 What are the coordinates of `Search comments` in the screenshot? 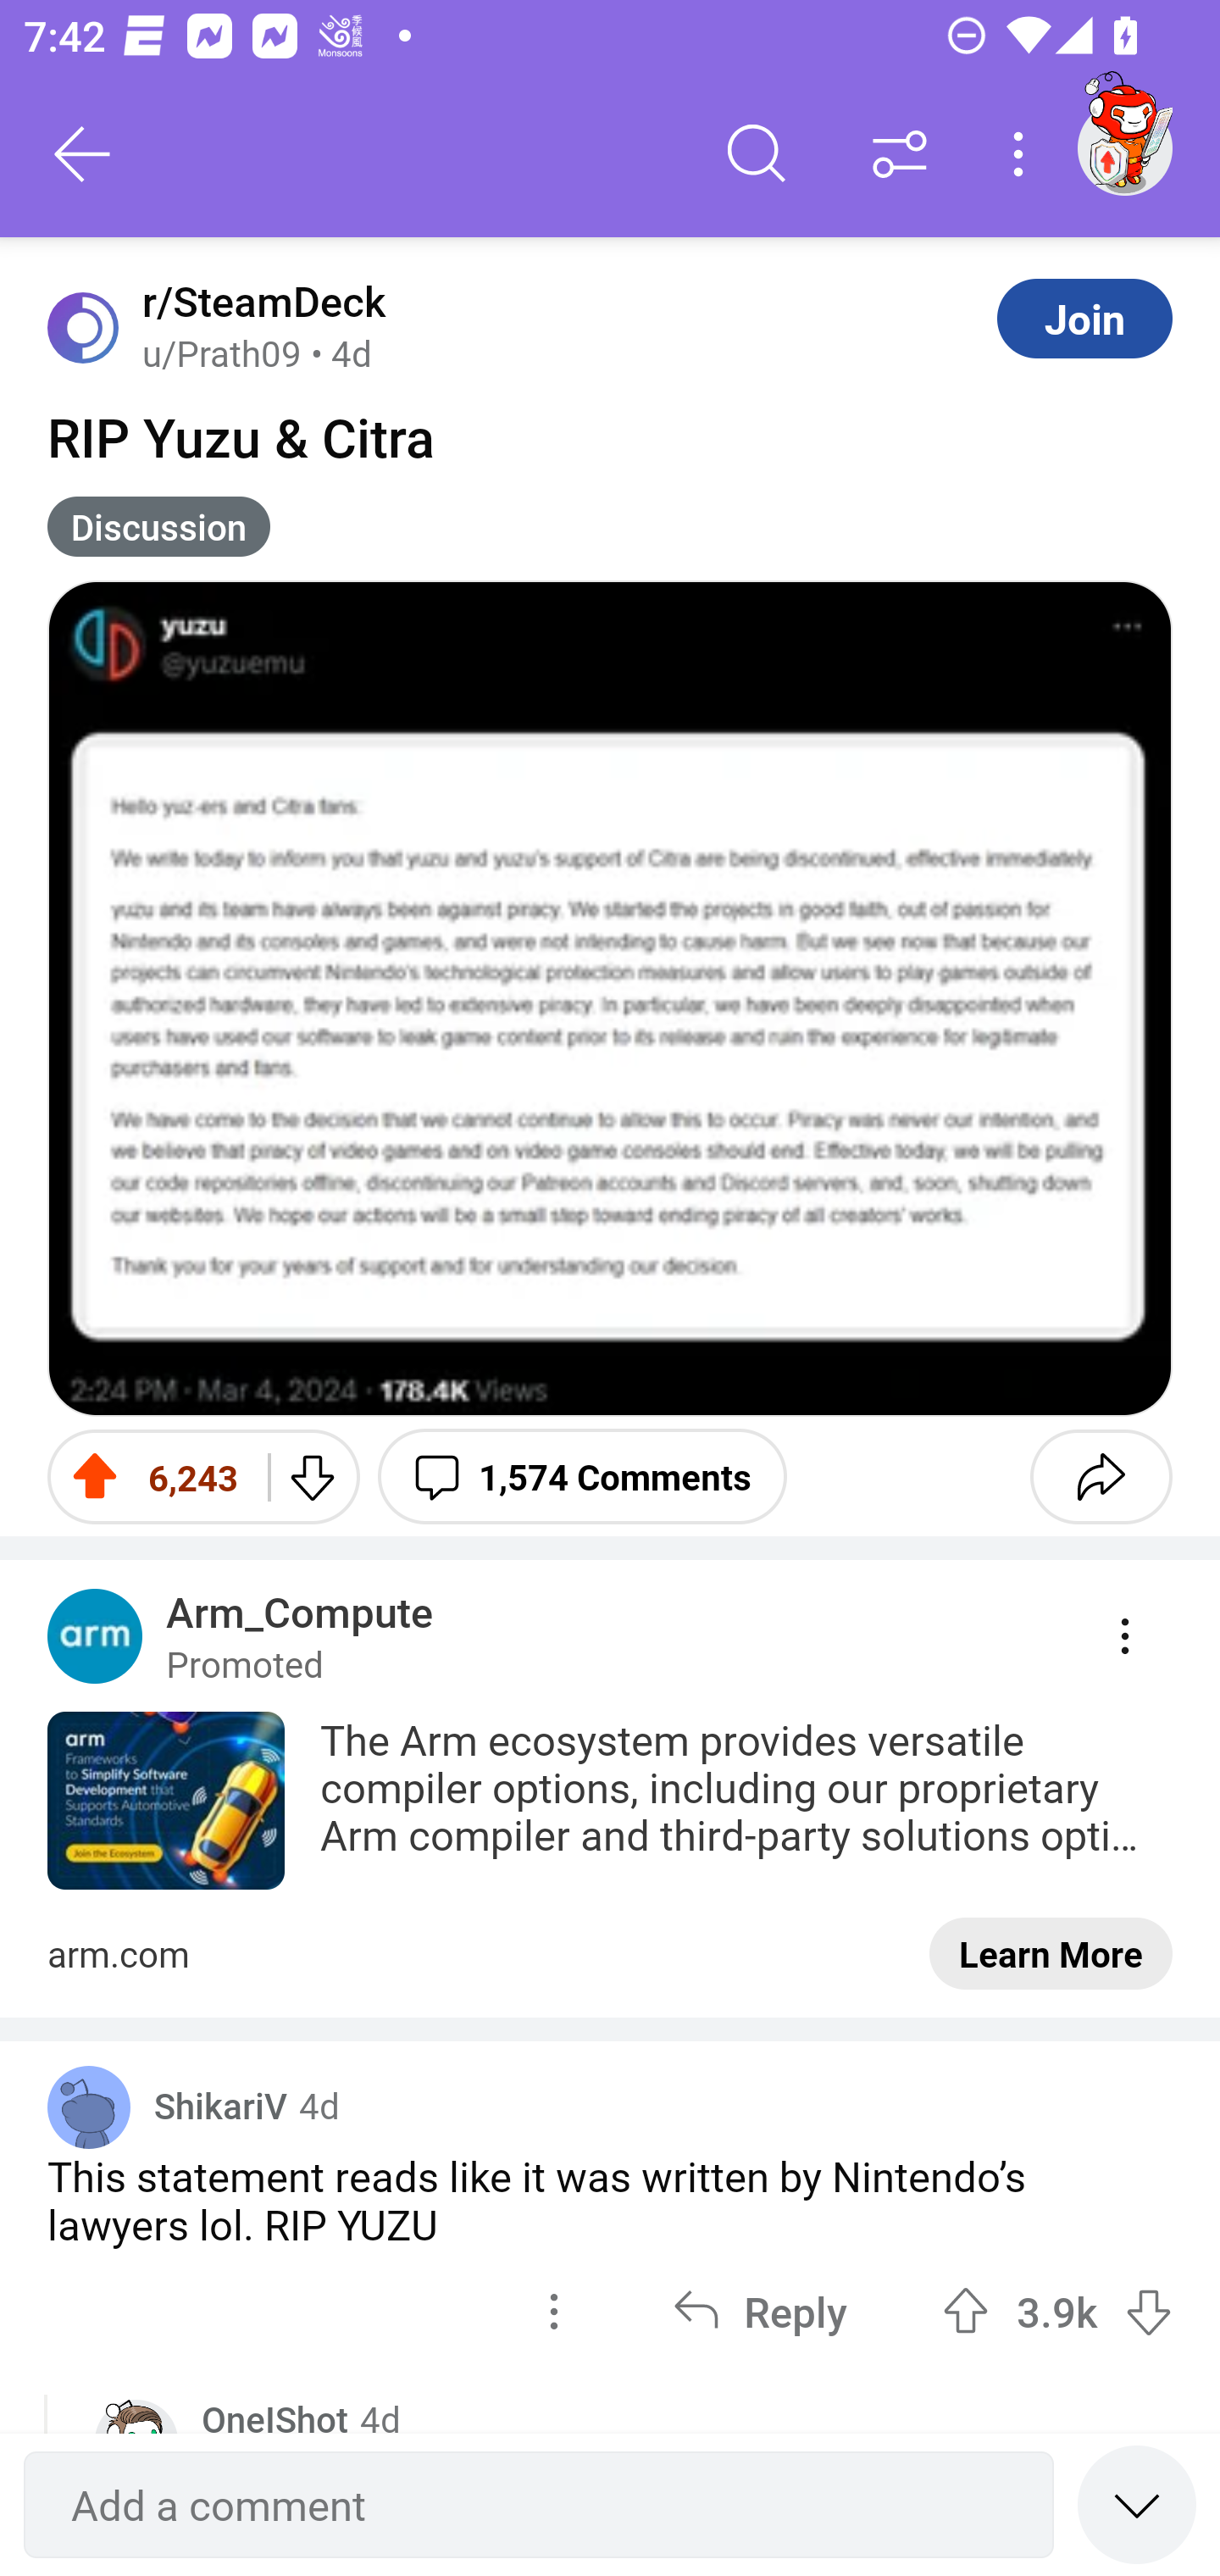 It's located at (757, 154).